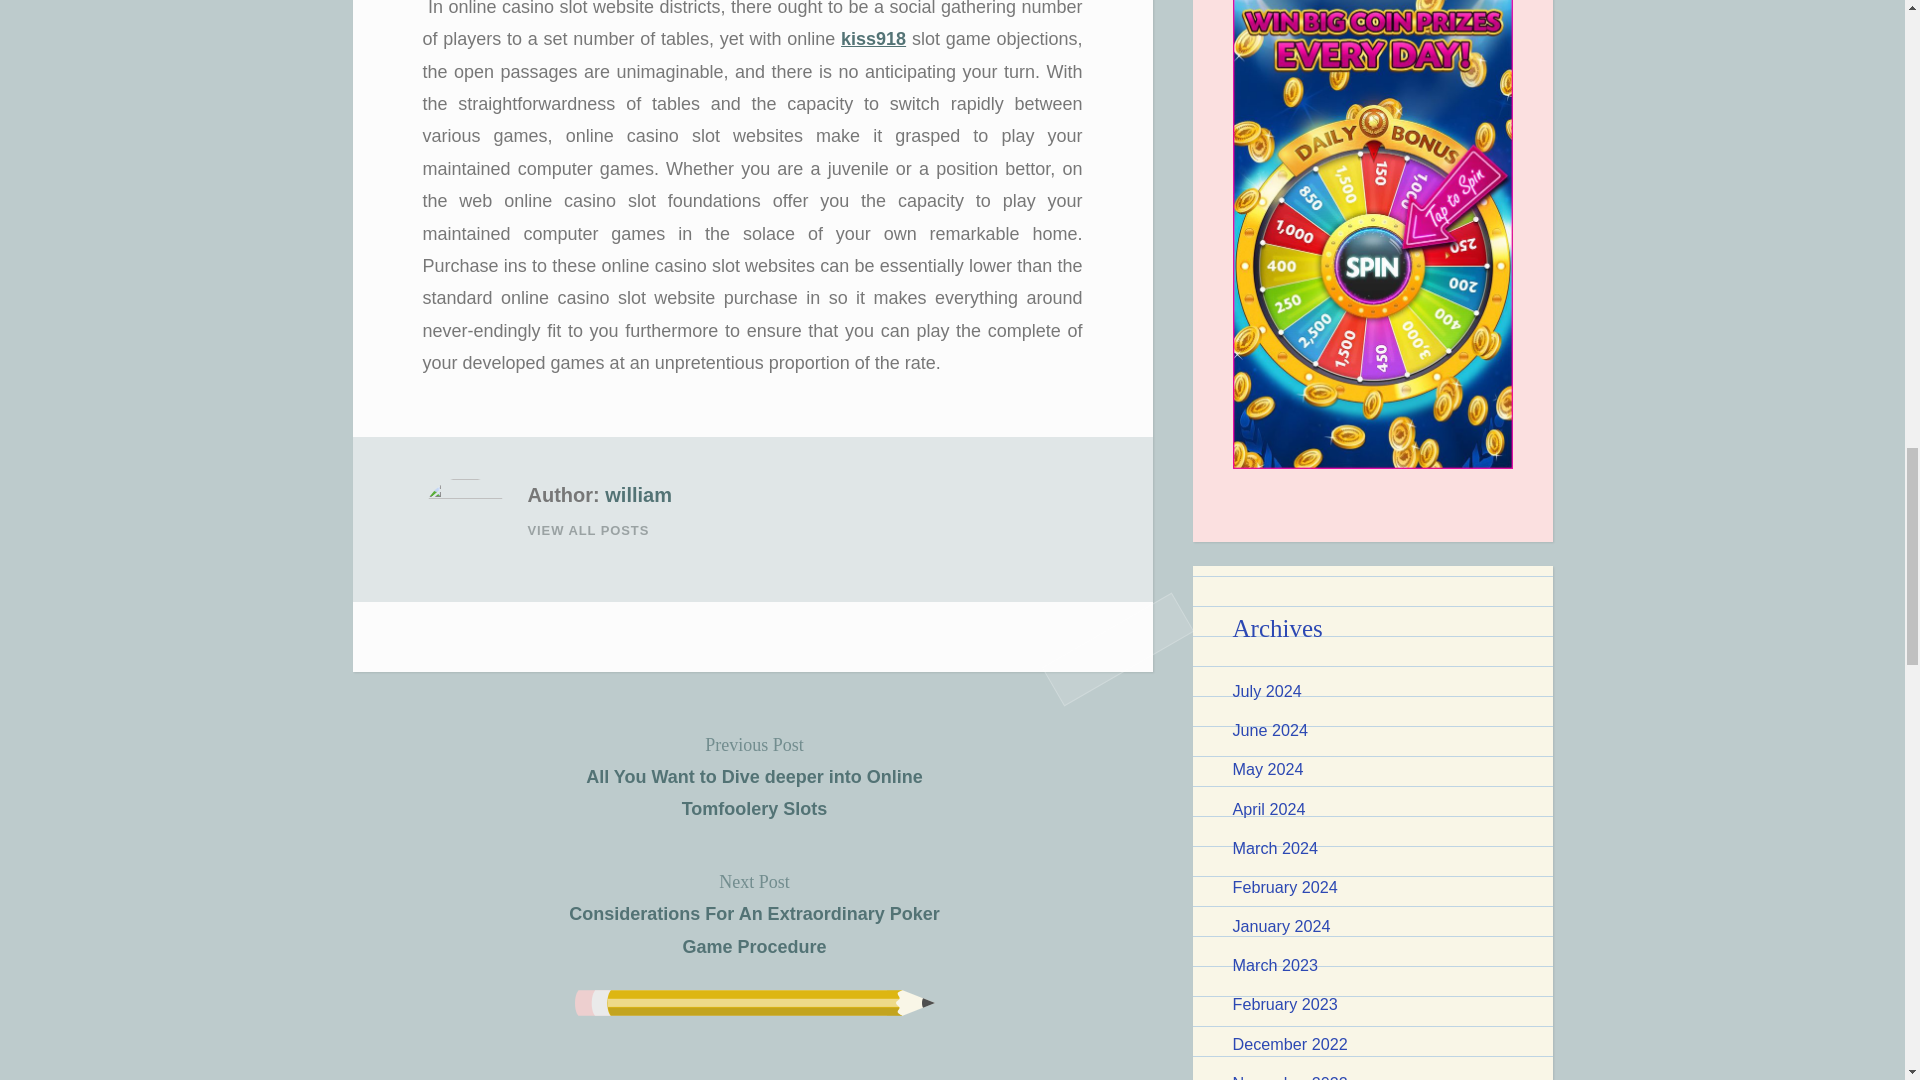 This screenshot has width=1920, height=1080. I want to click on March 2024, so click(1274, 848).